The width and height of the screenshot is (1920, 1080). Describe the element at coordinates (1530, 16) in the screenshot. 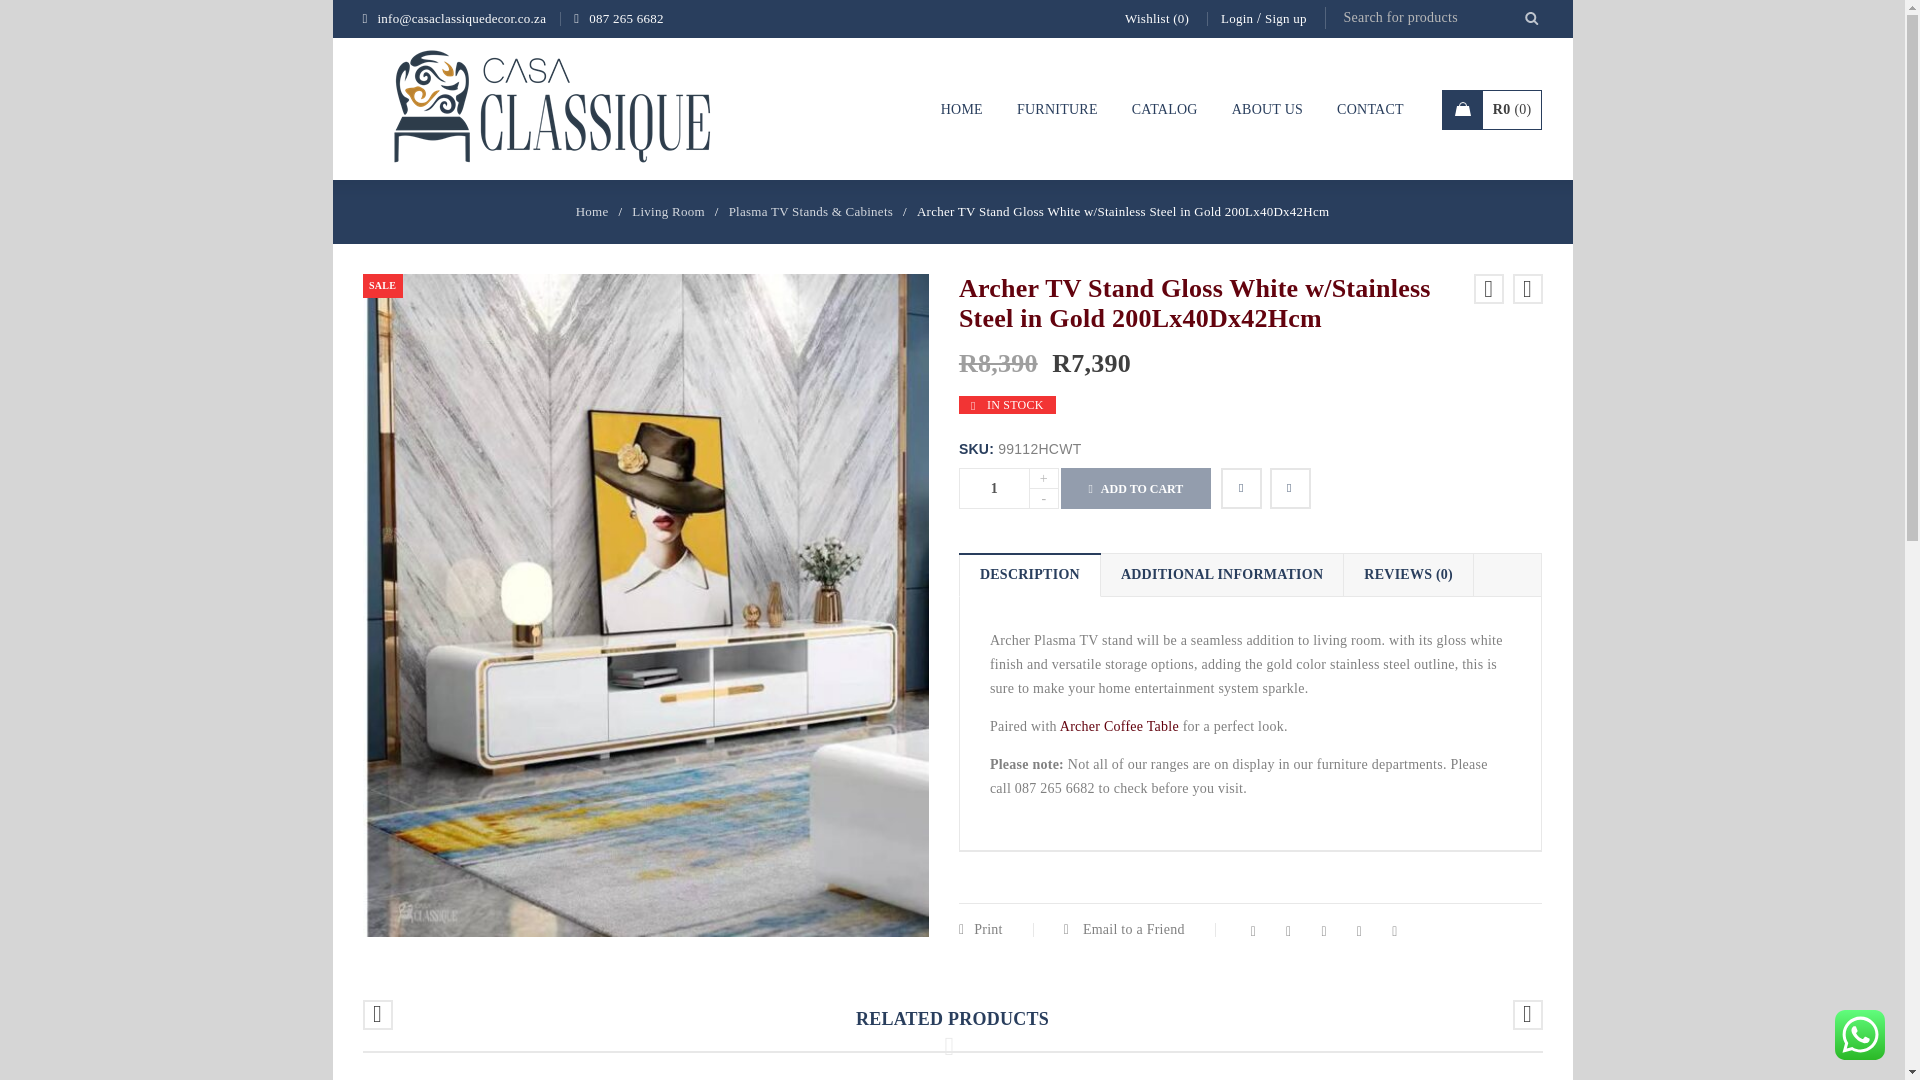

I see `Search` at that location.